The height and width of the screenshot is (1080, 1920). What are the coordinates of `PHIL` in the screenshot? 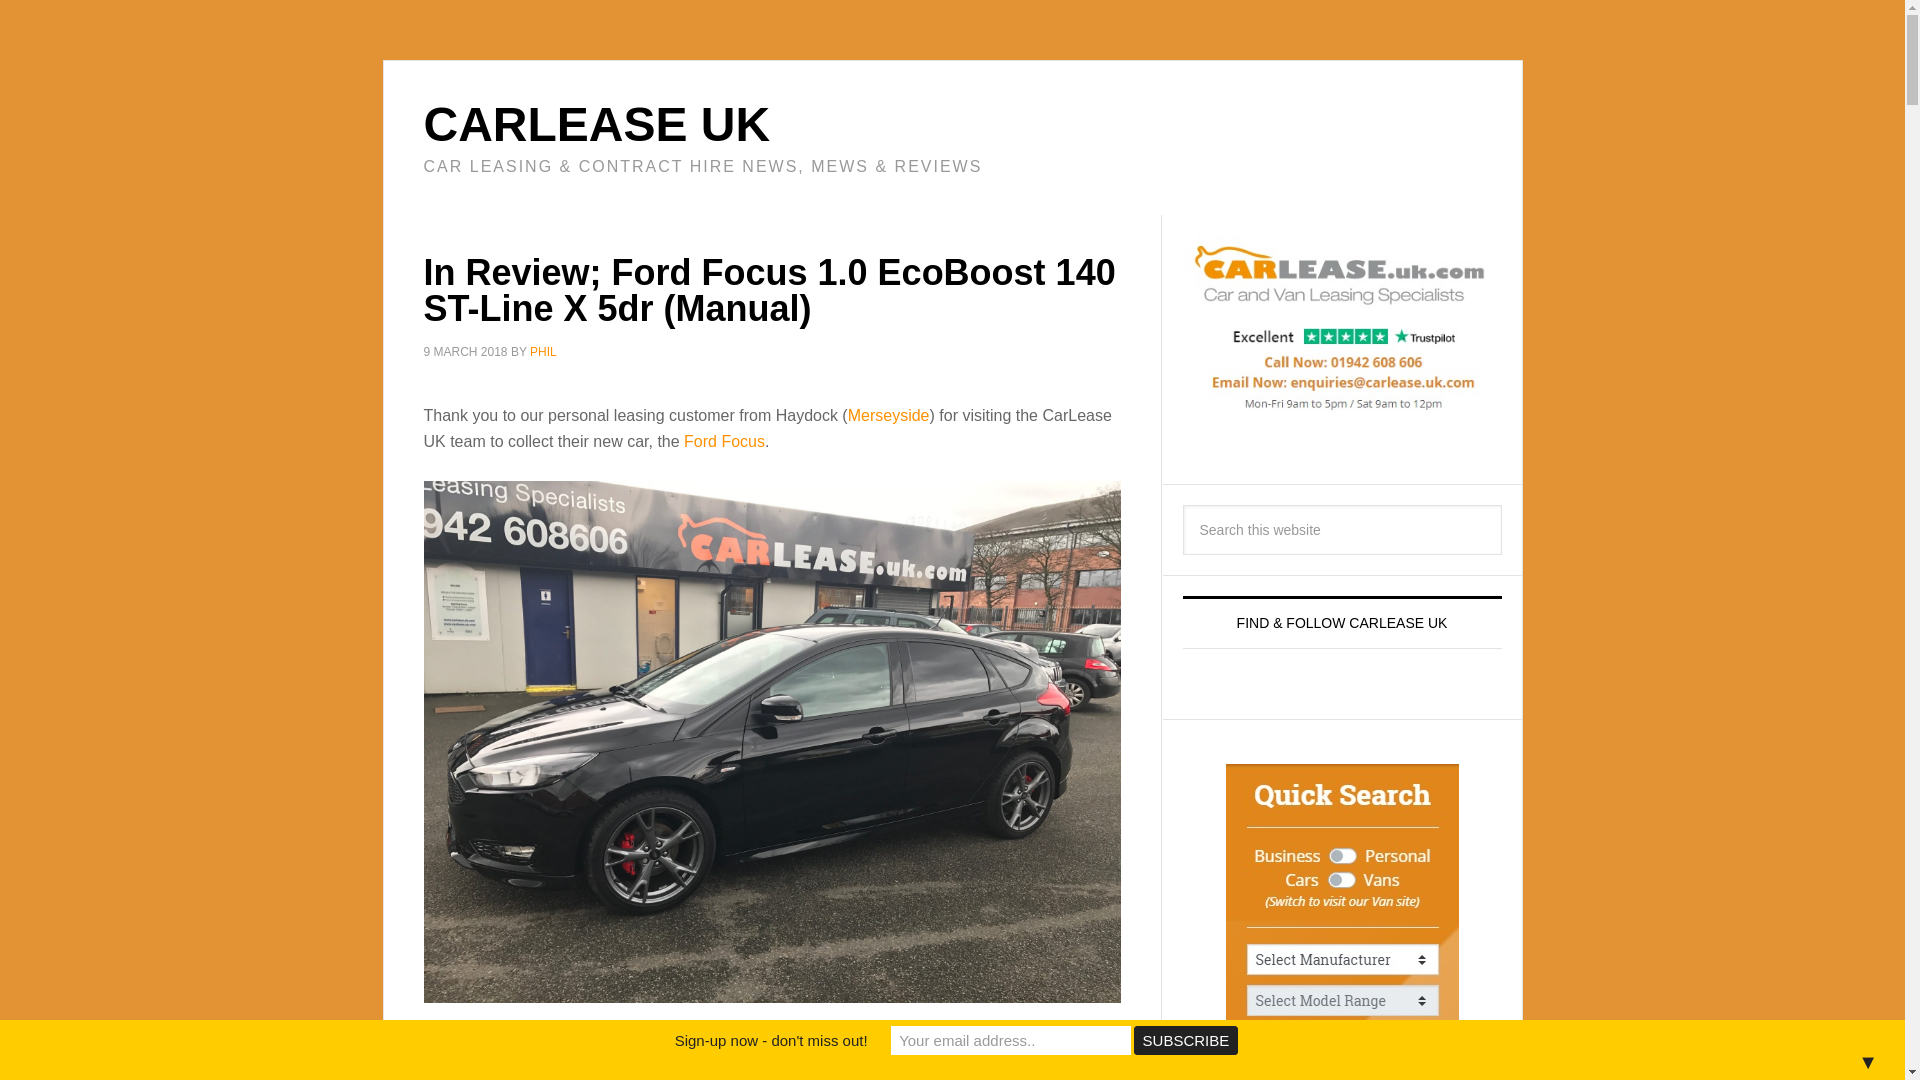 It's located at (542, 351).